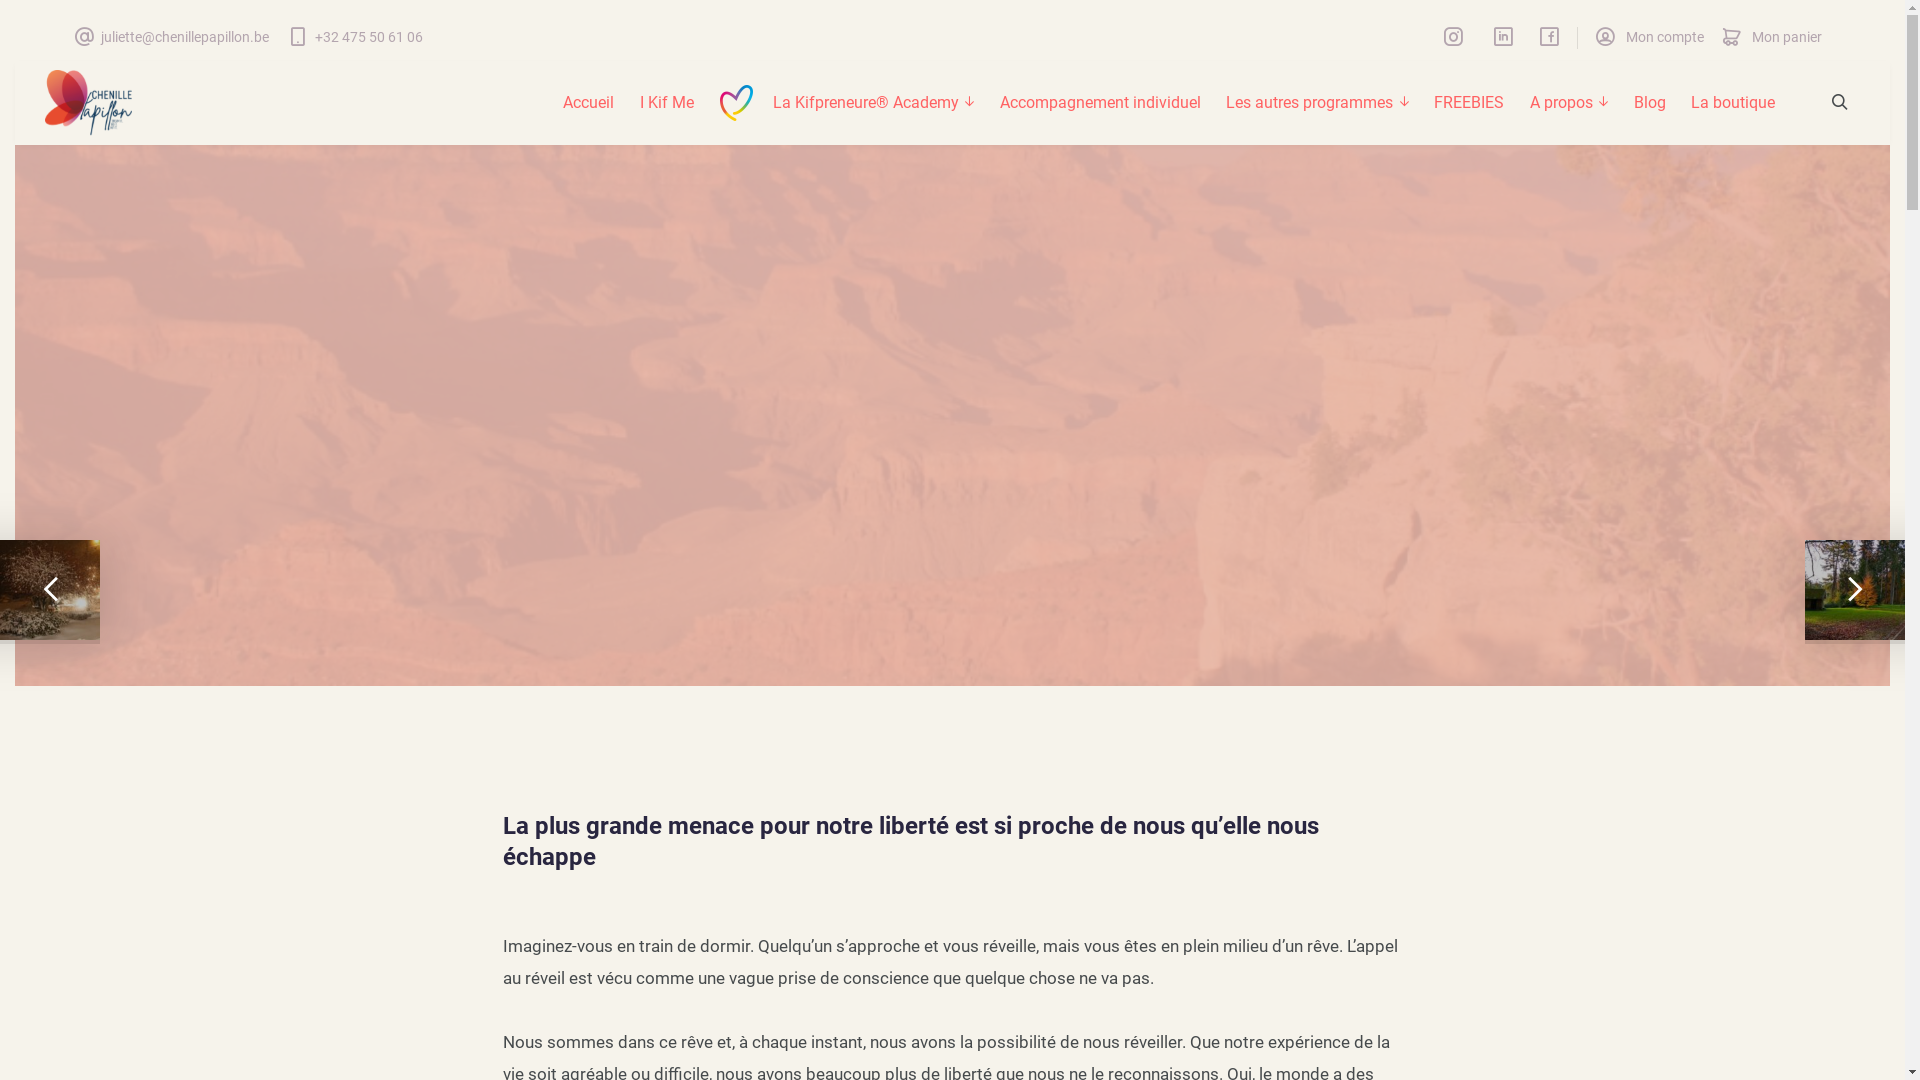 The image size is (1920, 1080). I want to click on +32 475 50 61 06, so click(355, 38).